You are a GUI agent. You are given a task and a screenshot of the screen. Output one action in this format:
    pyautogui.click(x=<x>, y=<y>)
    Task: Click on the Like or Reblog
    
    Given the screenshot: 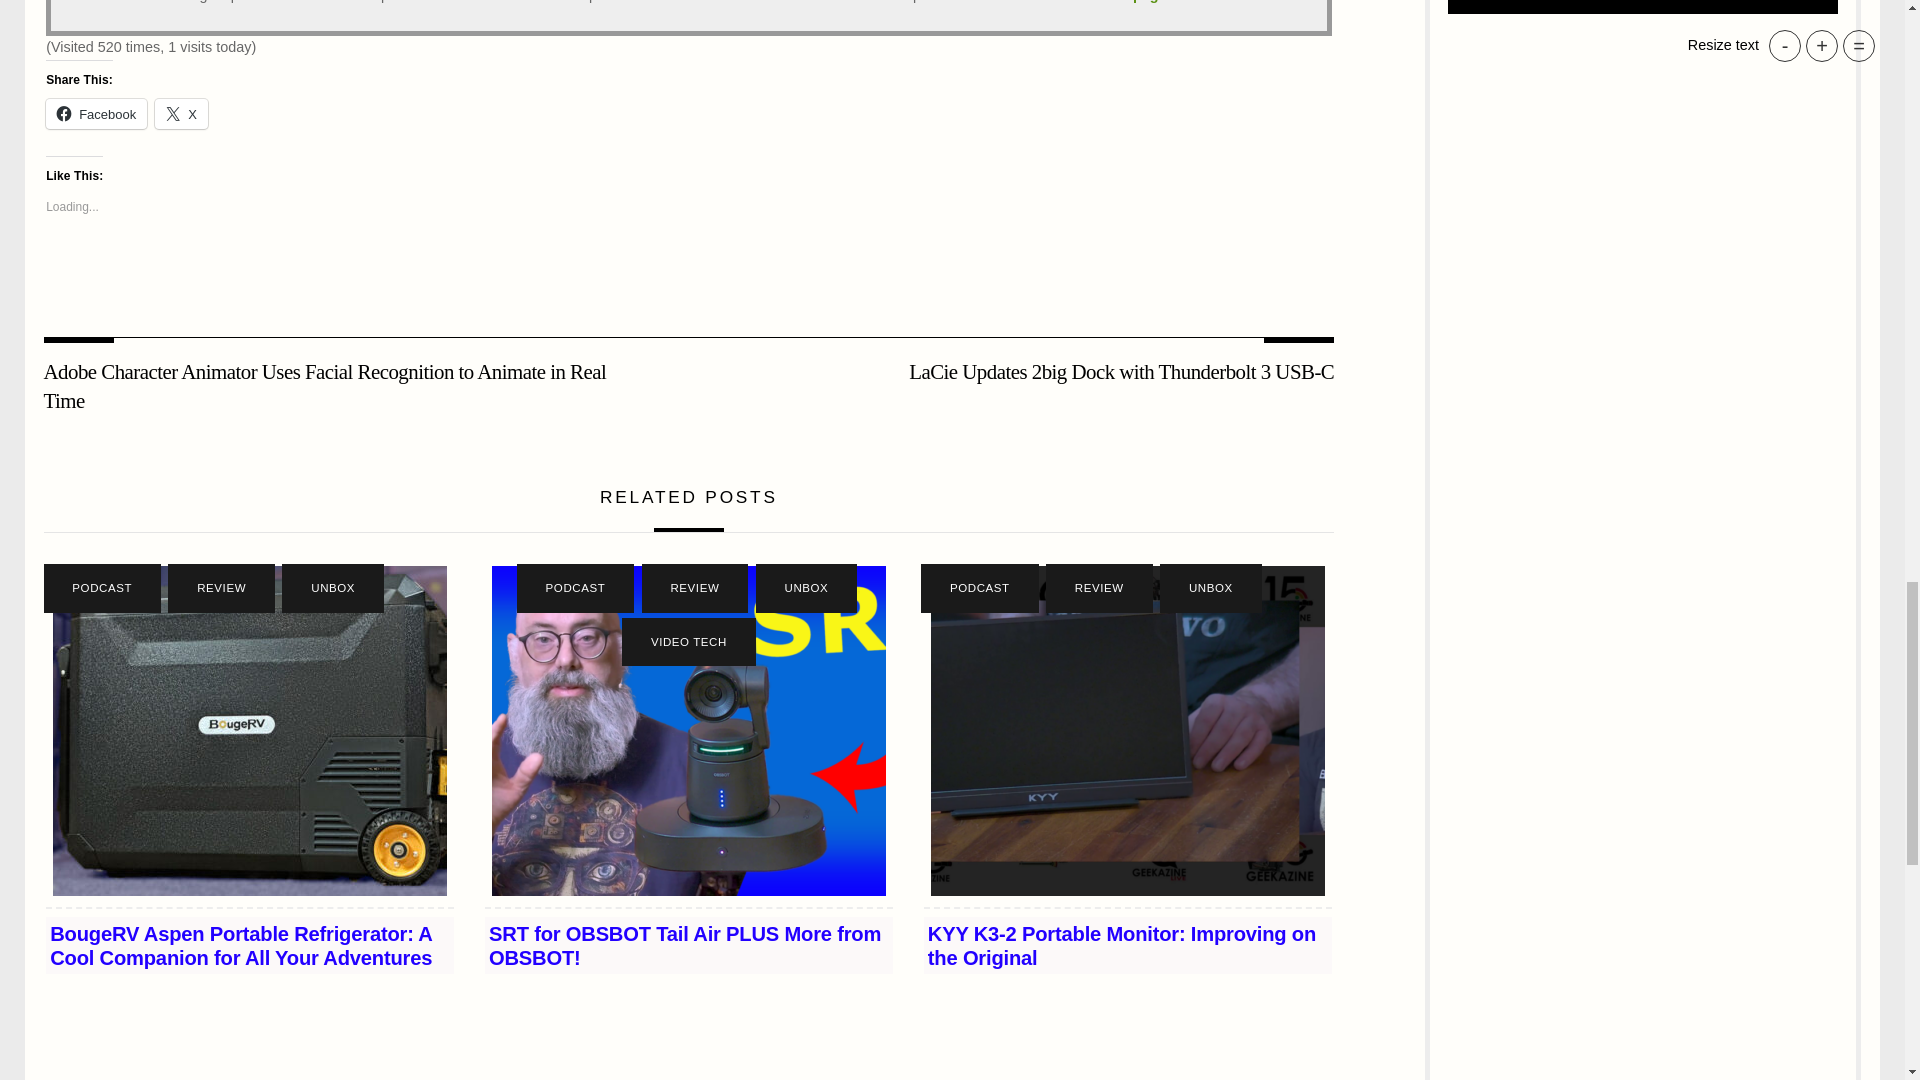 What is the action you would take?
    pyautogui.click(x=689, y=276)
    